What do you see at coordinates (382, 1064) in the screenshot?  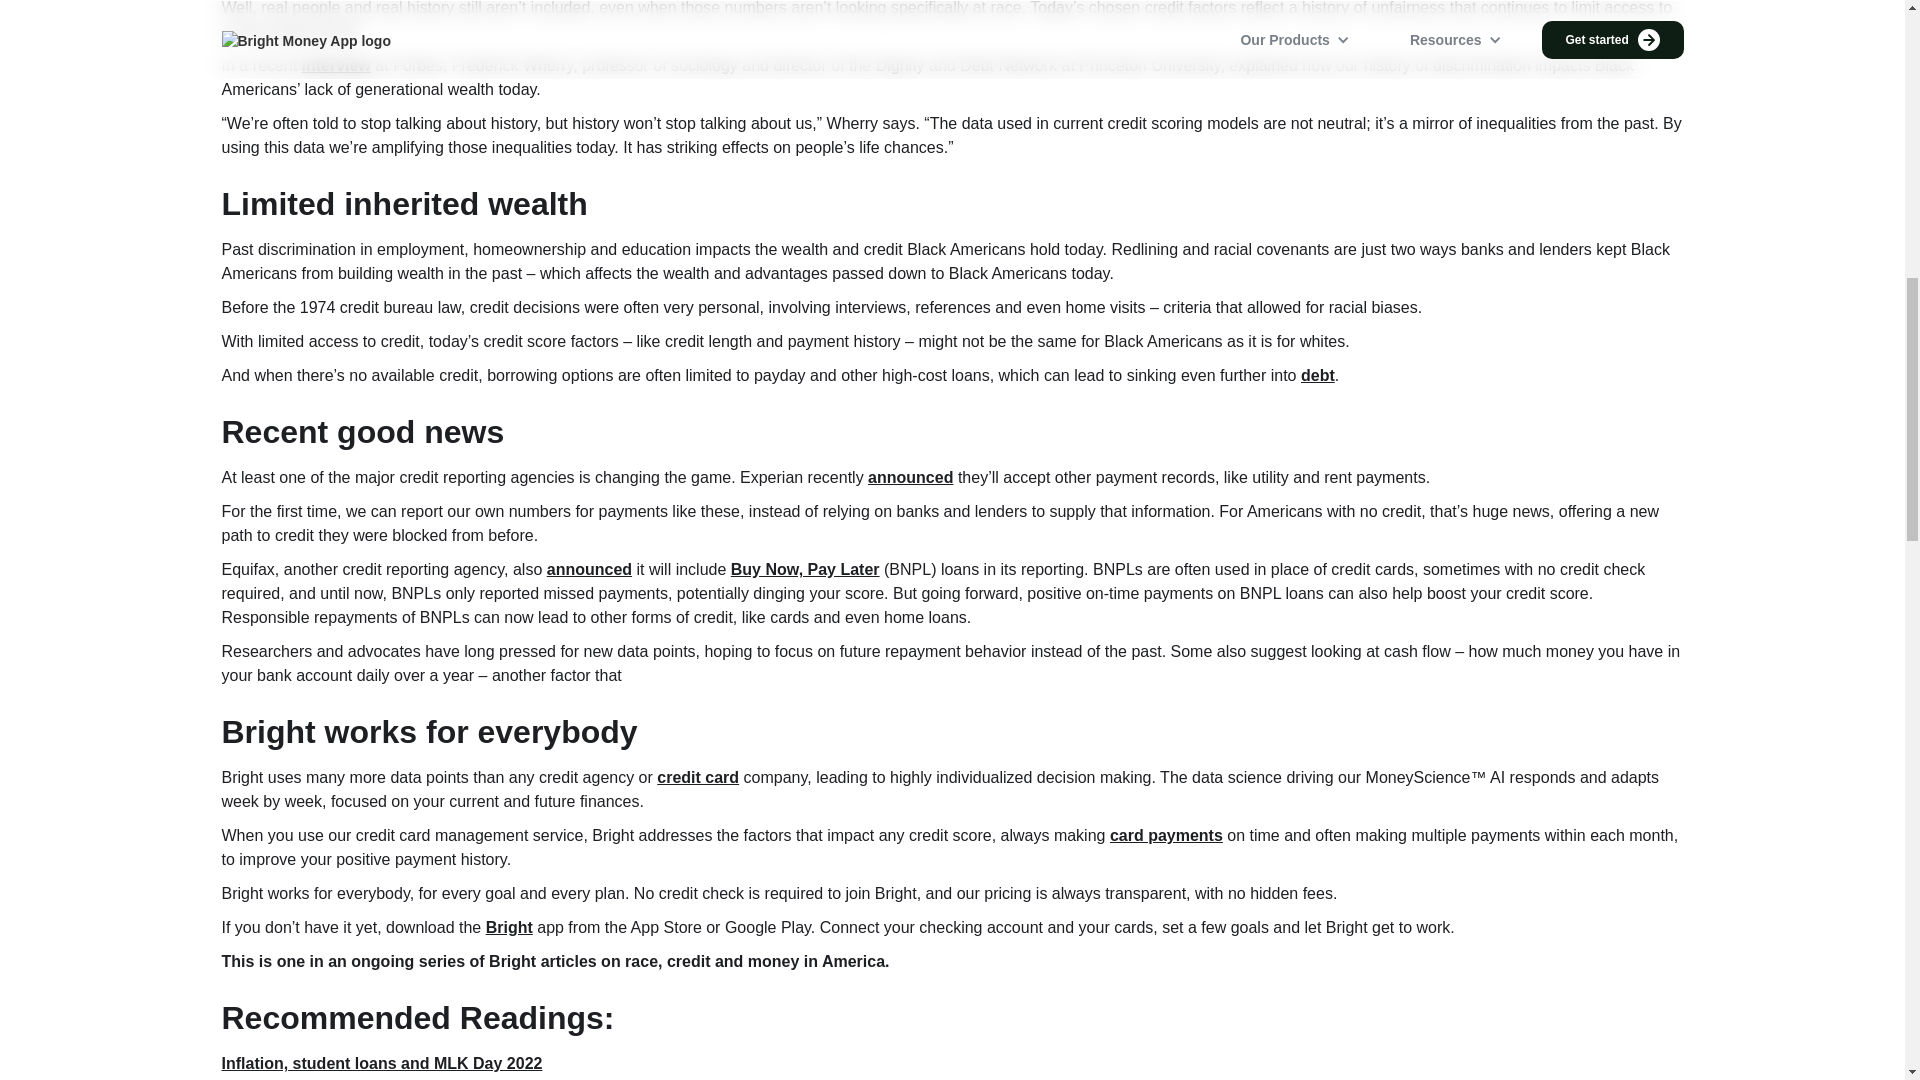 I see `Inflation, student loans and MLK Day 2022` at bounding box center [382, 1064].